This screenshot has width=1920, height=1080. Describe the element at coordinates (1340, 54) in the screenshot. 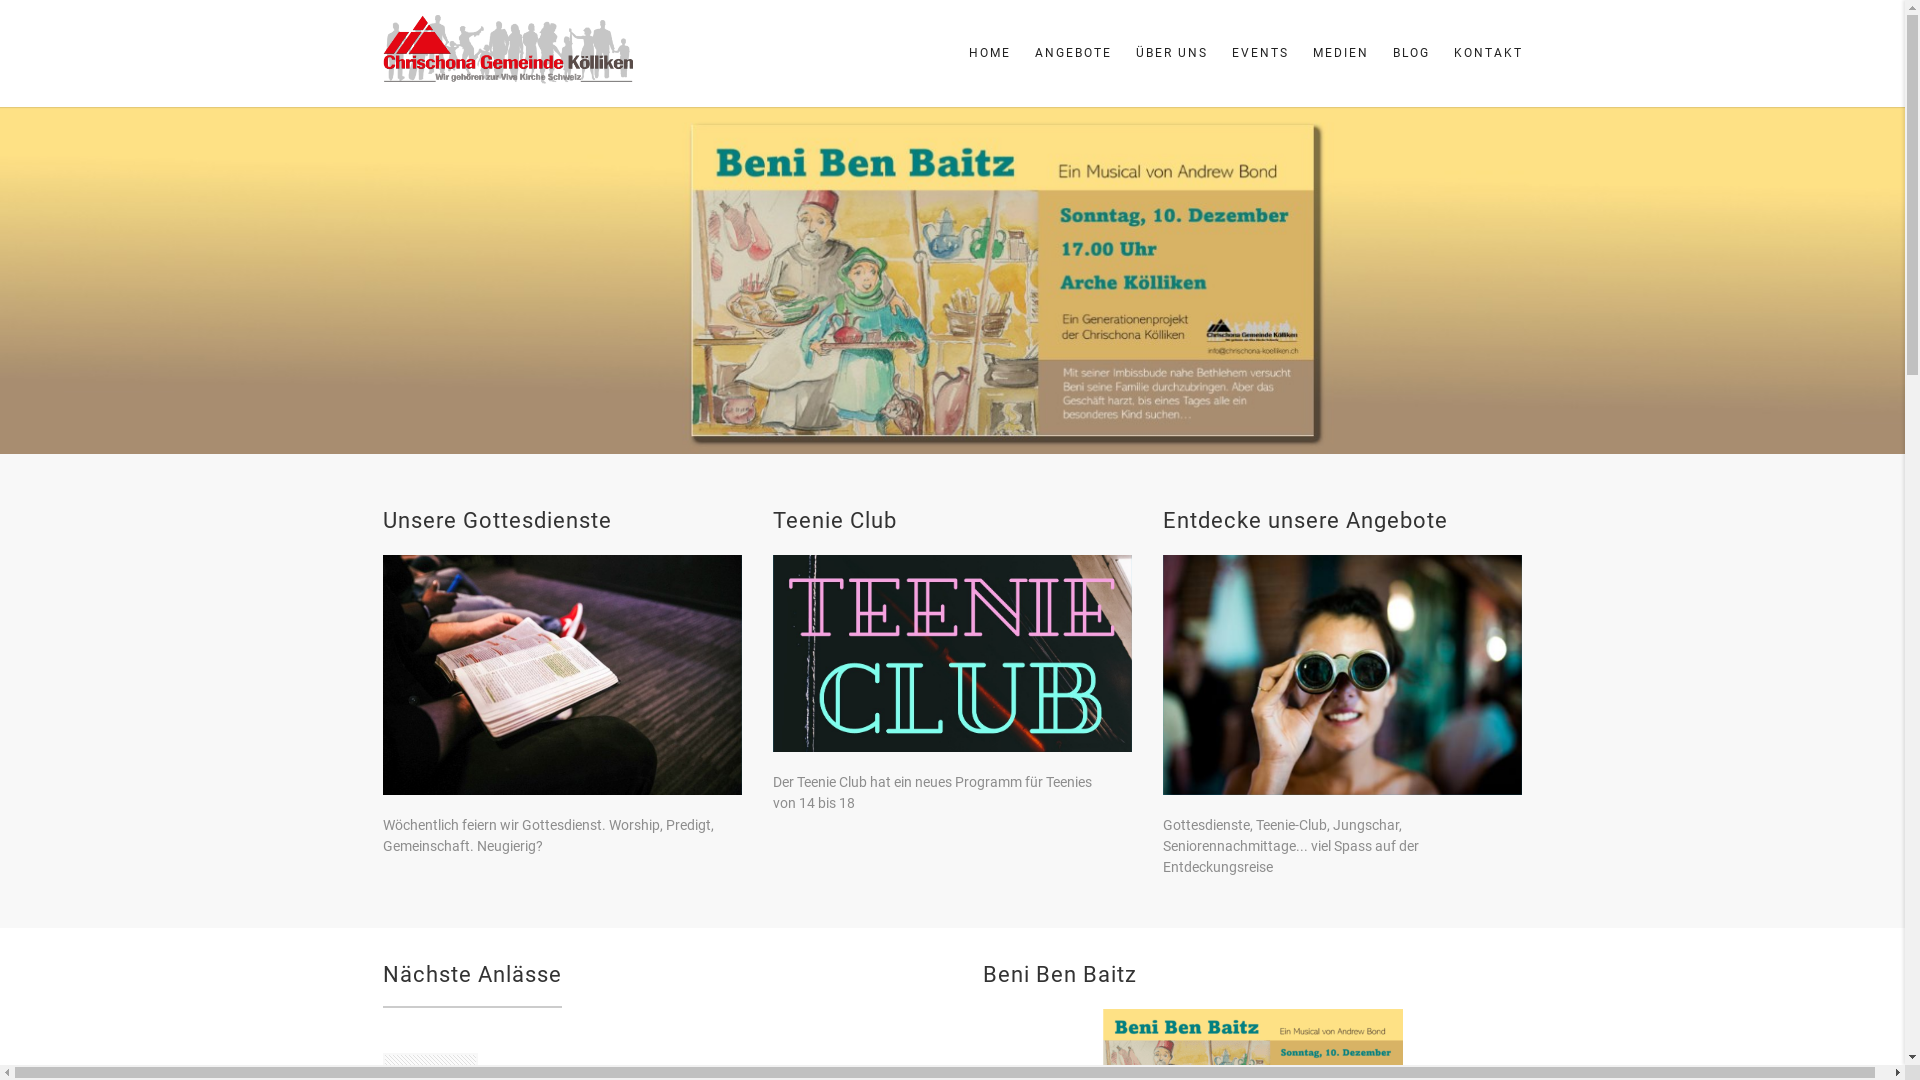

I see `MEDIEN` at that location.